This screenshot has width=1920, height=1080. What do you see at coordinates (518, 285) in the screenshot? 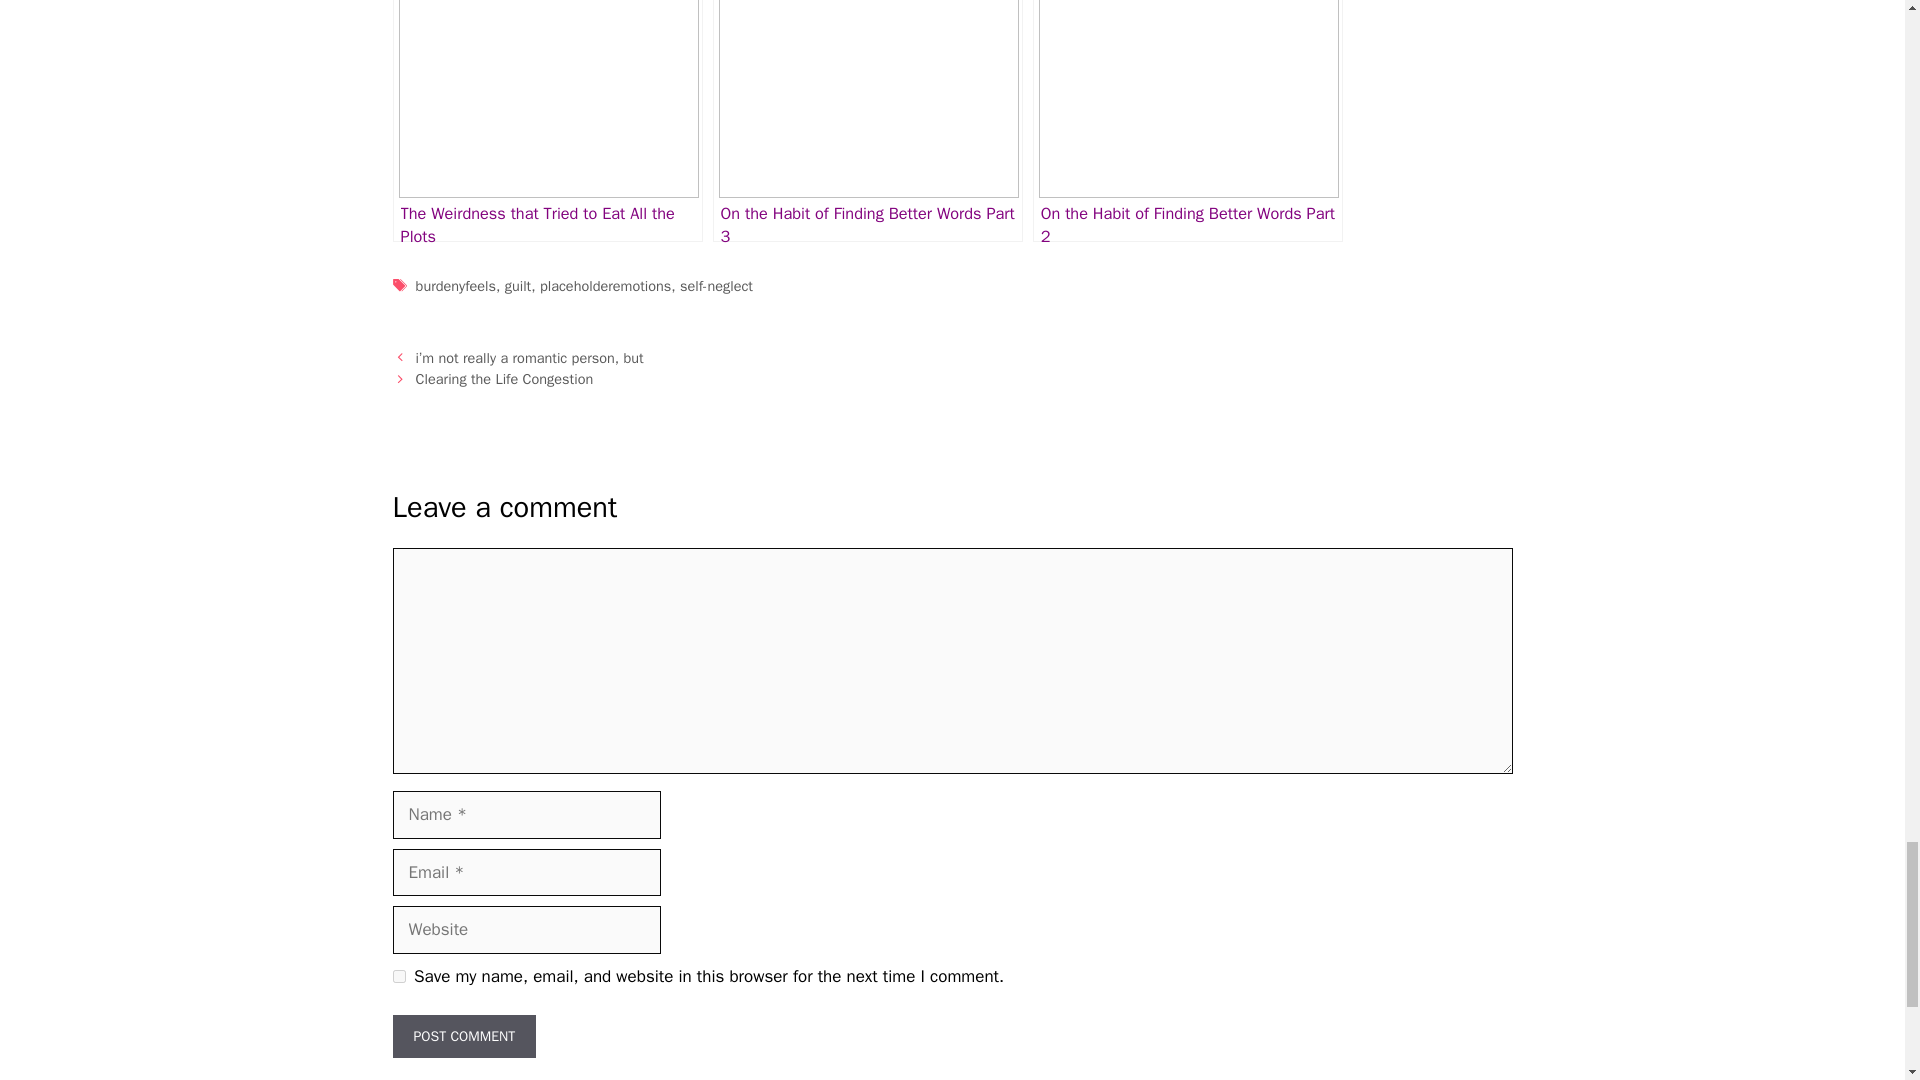
I see `guilt` at bounding box center [518, 285].